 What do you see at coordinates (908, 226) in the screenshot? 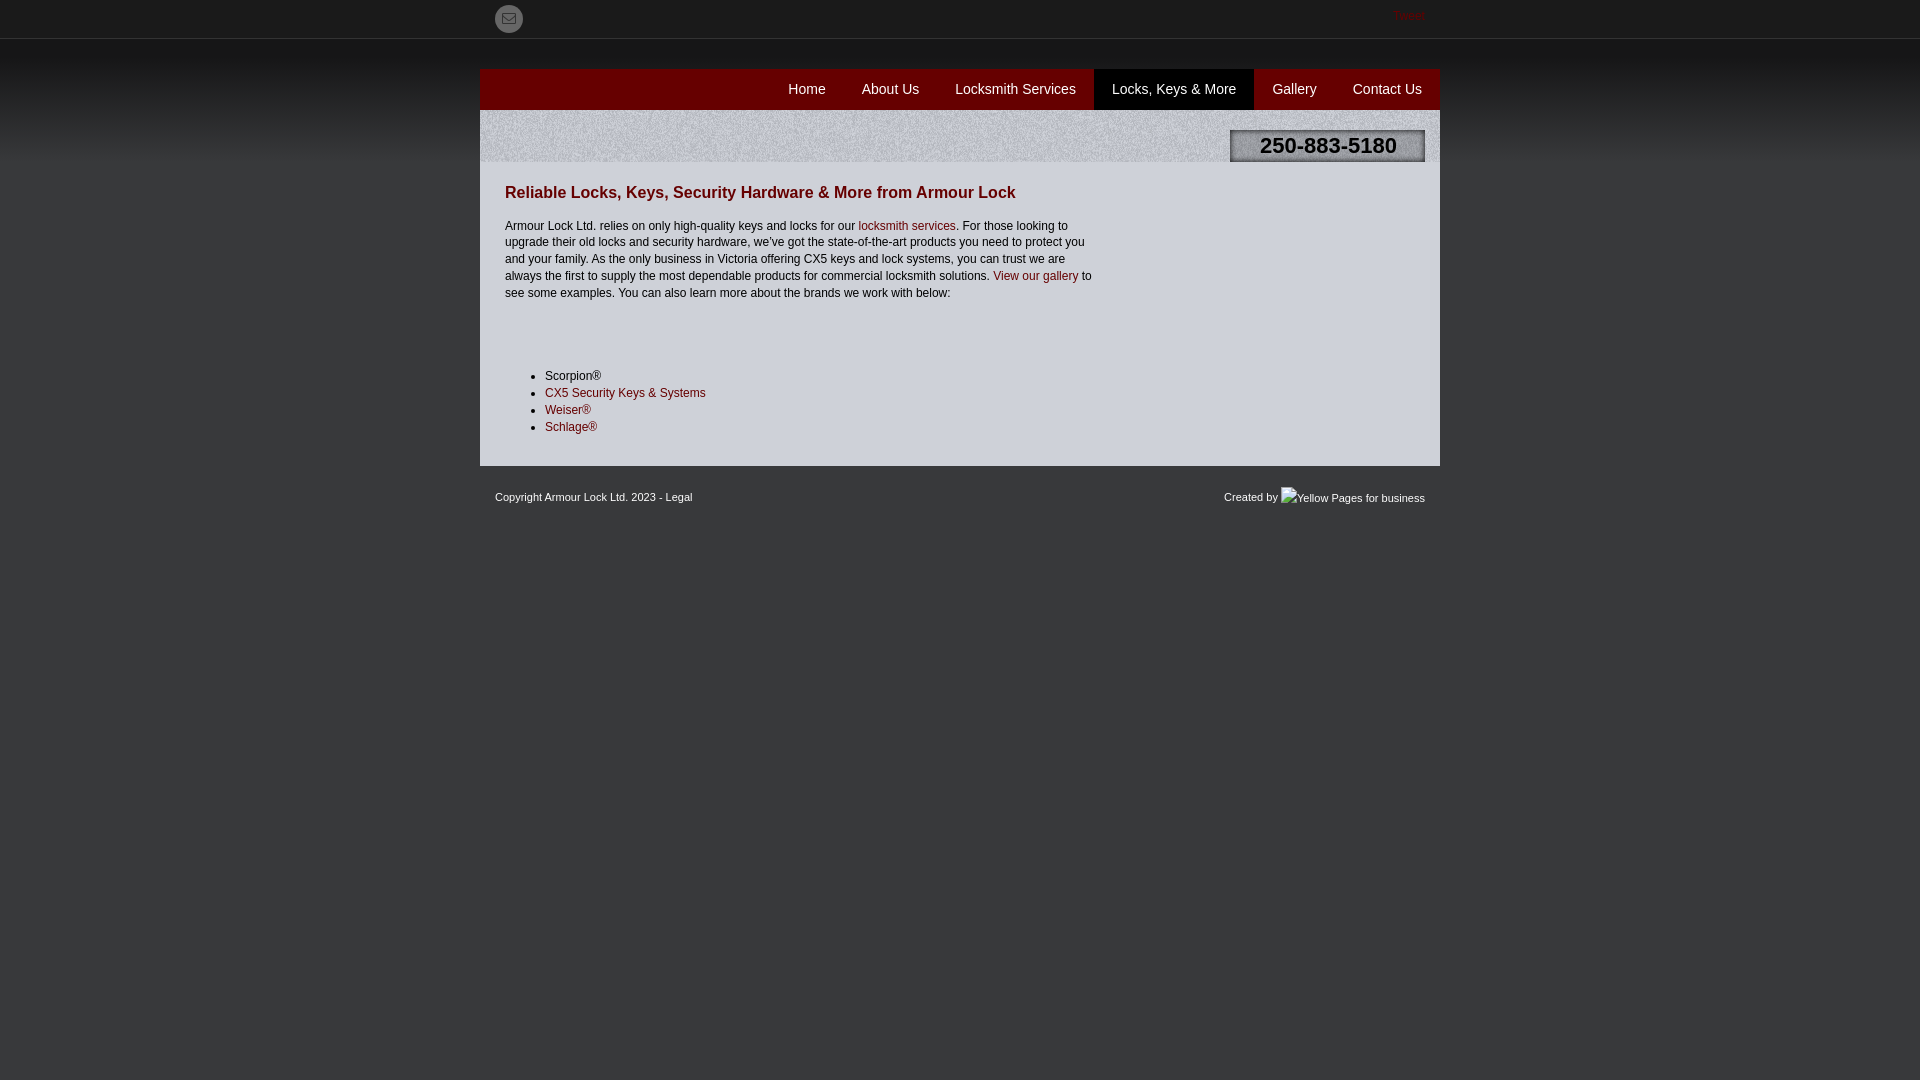
I see `locksmith services` at bounding box center [908, 226].